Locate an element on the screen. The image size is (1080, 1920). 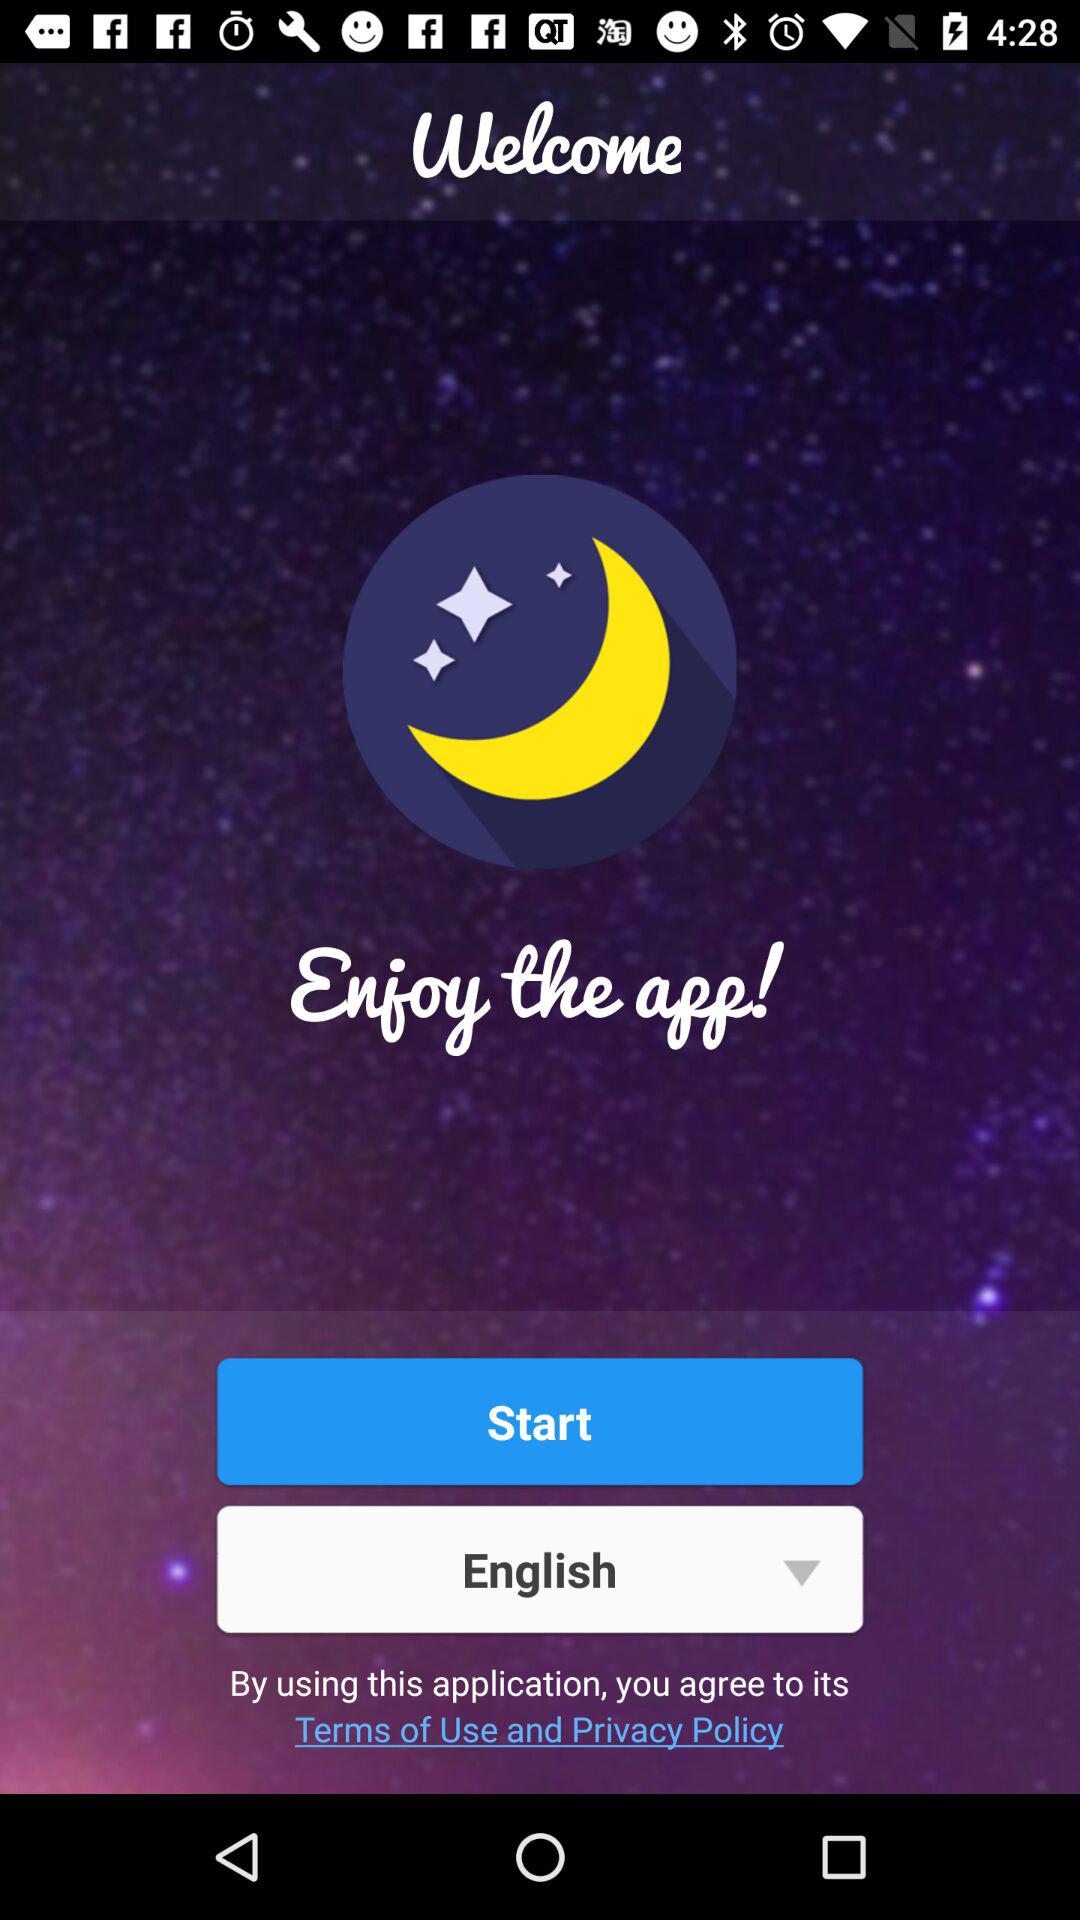
jump until the start item is located at coordinates (539, 1421).